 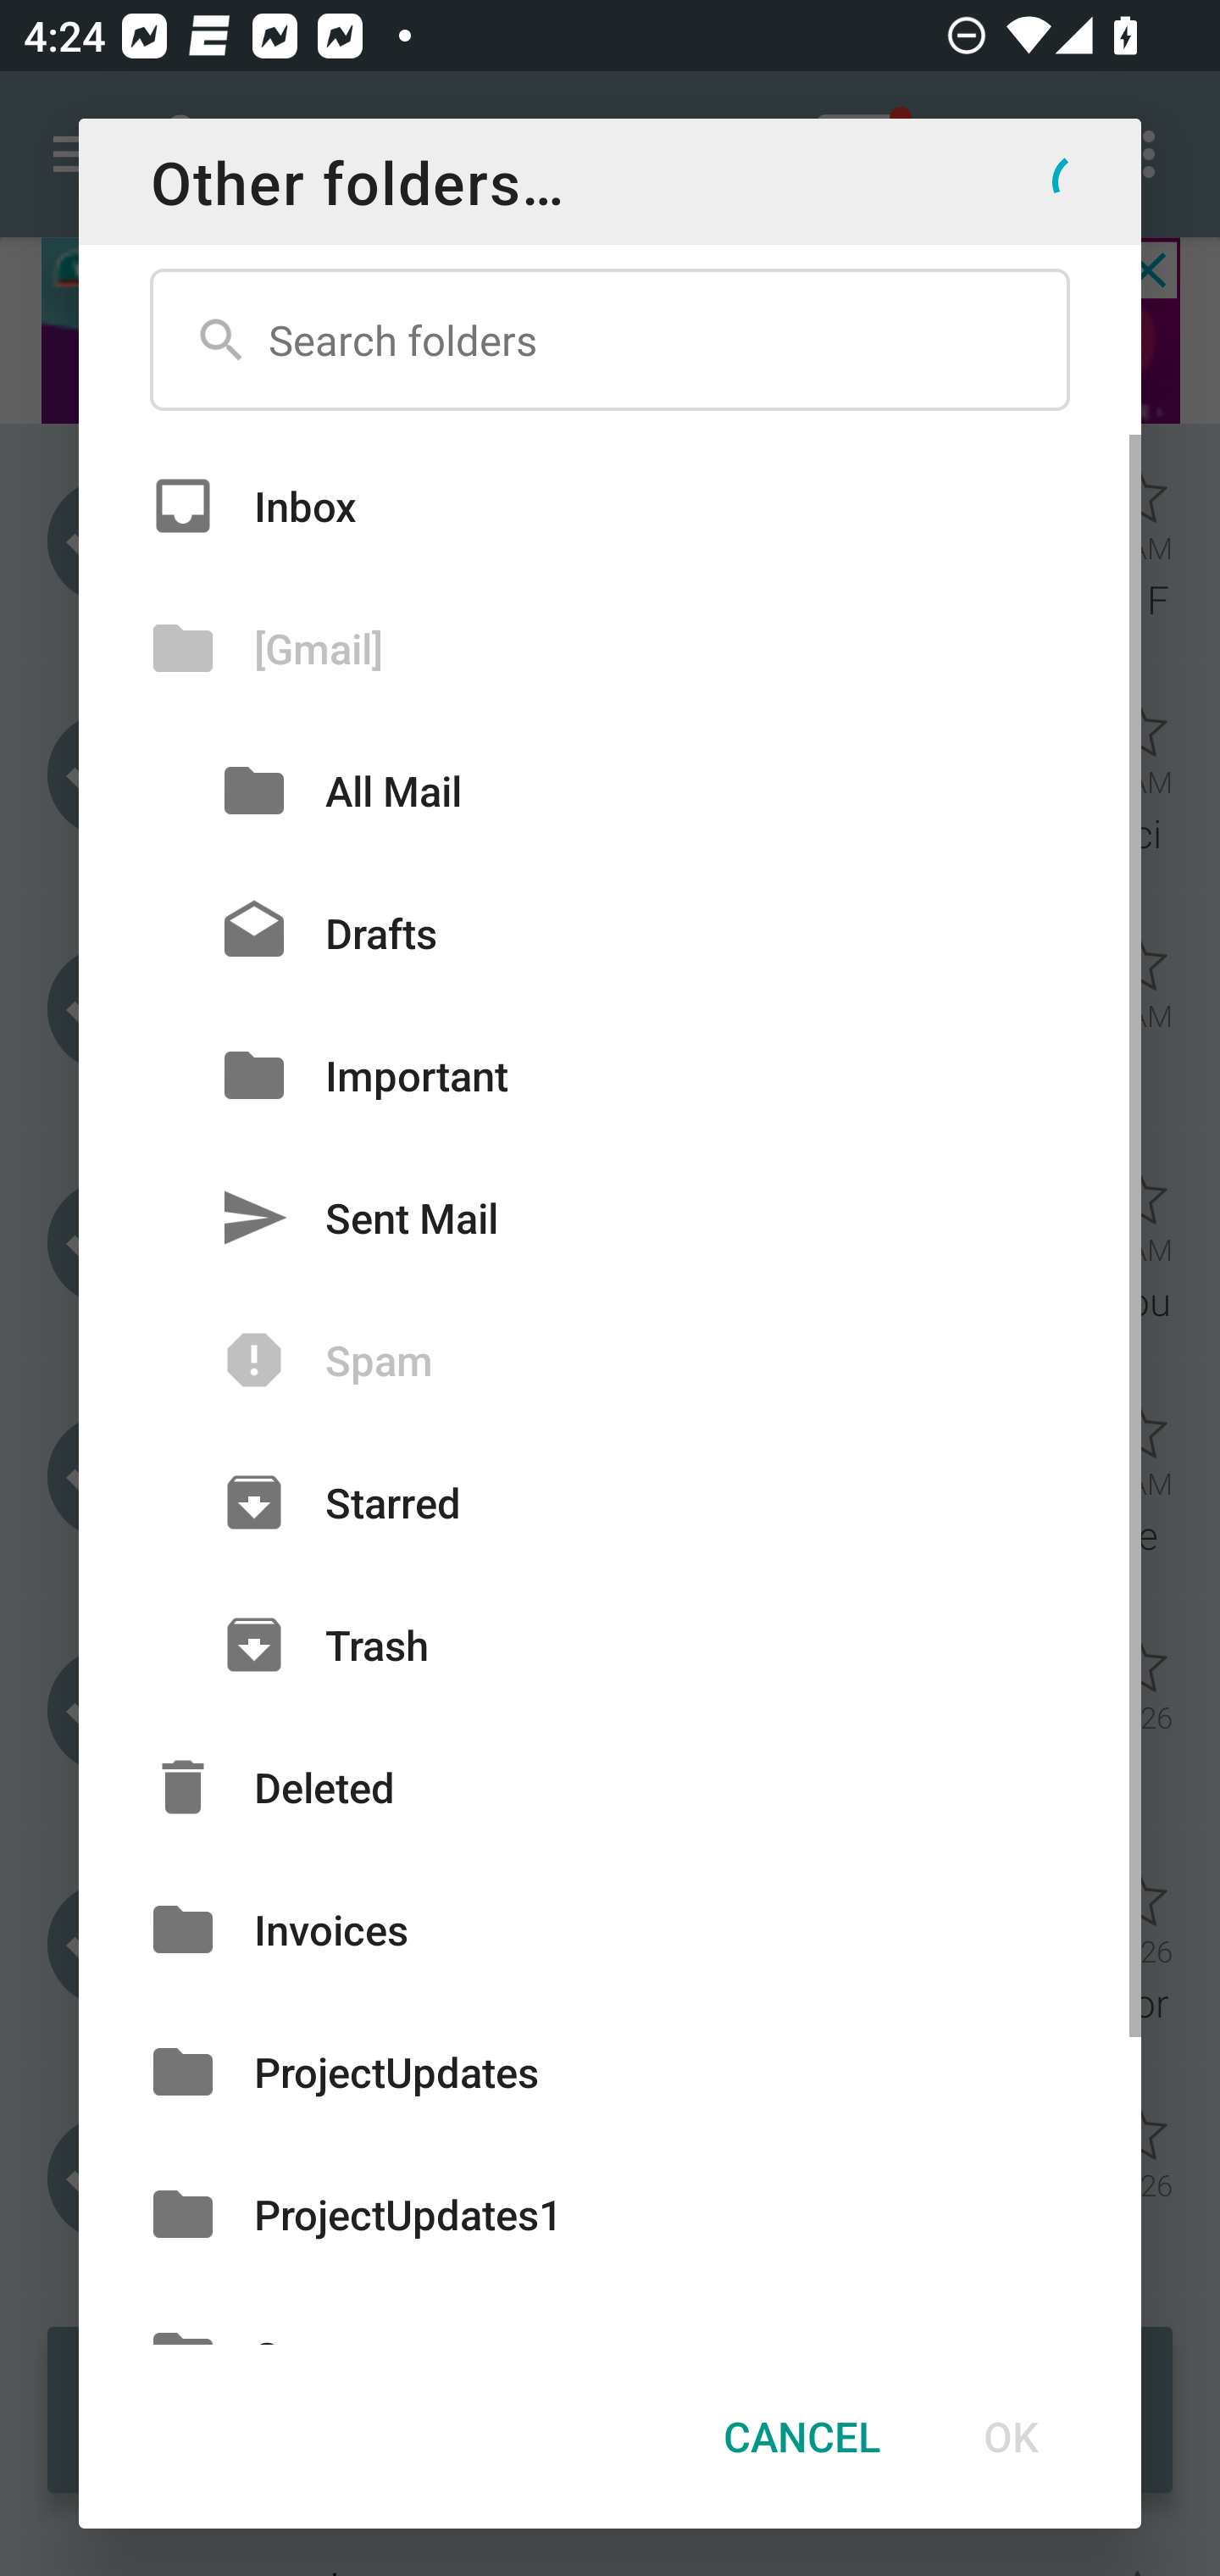 What do you see at coordinates (610, 1644) in the screenshot?
I see `Trash` at bounding box center [610, 1644].